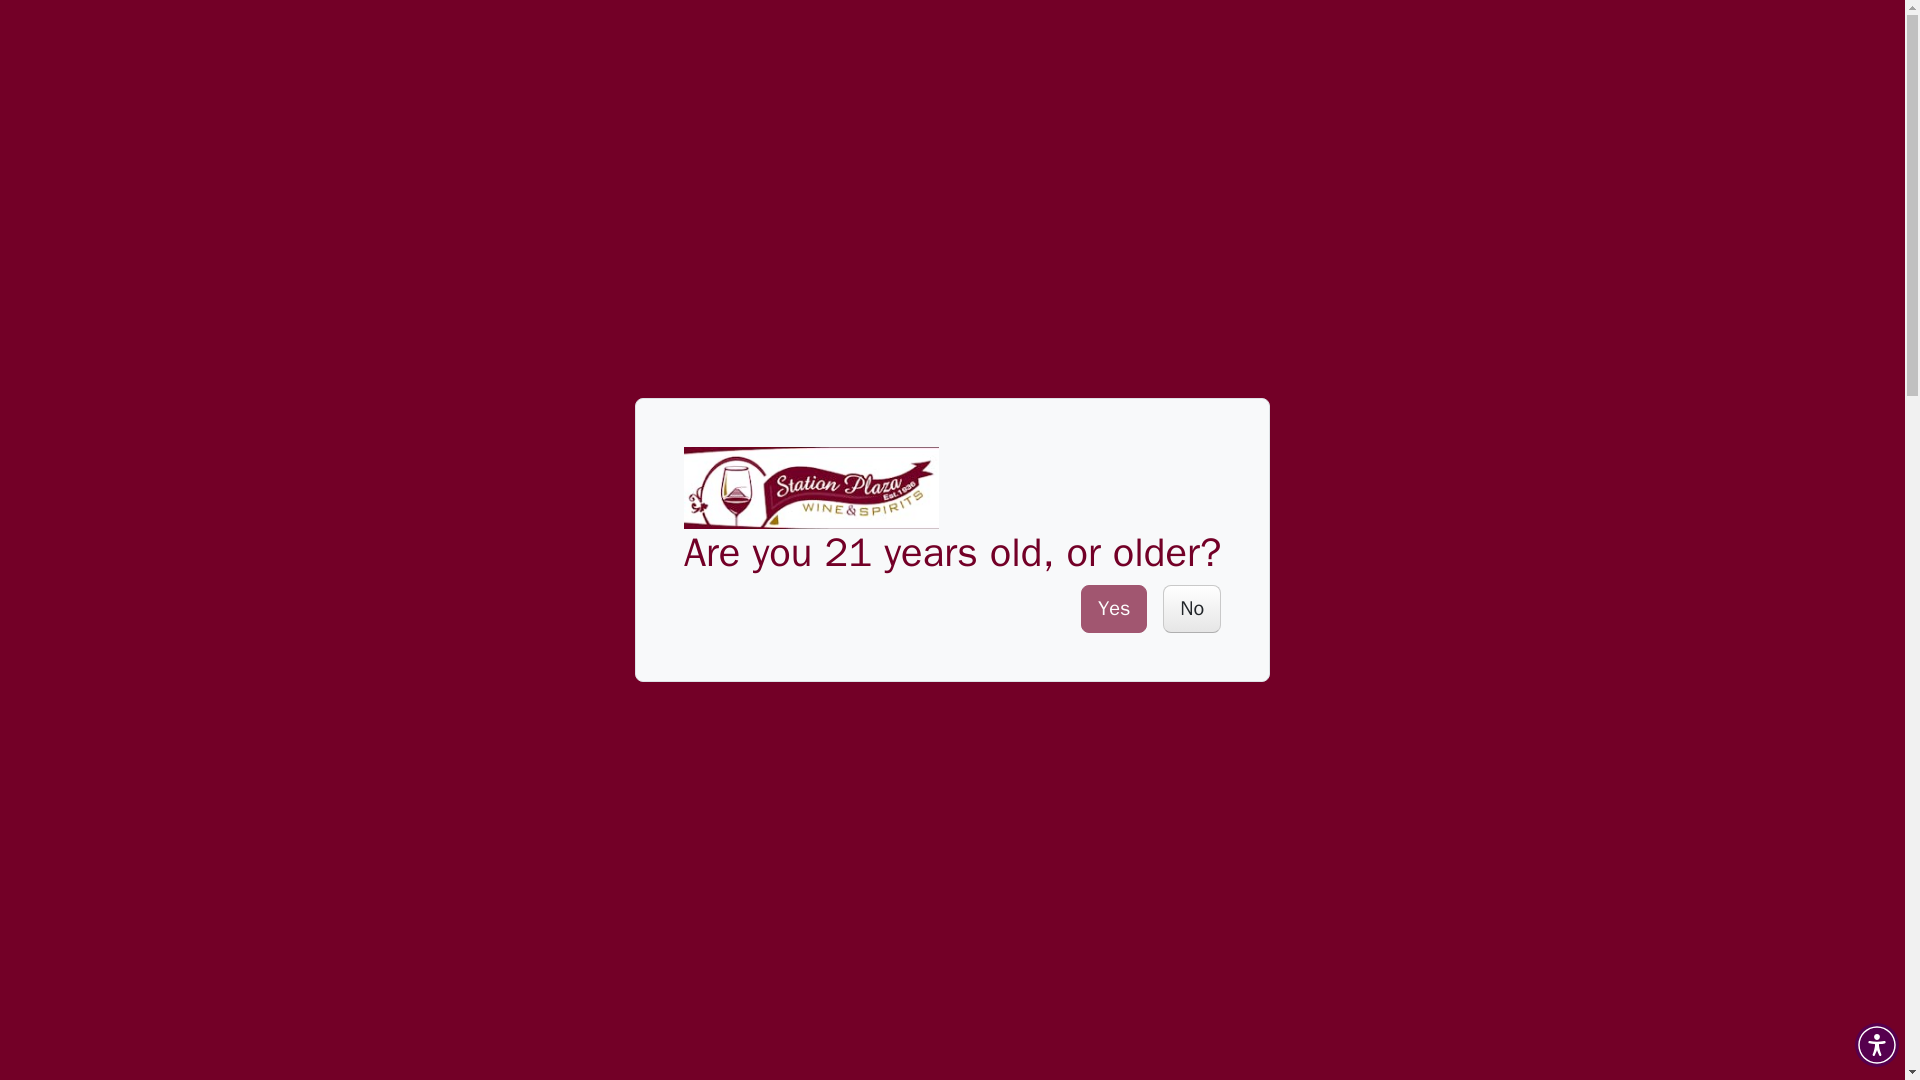 The height and width of the screenshot is (1080, 1920). What do you see at coordinates (228, 71) in the screenshot?
I see `Wine` at bounding box center [228, 71].